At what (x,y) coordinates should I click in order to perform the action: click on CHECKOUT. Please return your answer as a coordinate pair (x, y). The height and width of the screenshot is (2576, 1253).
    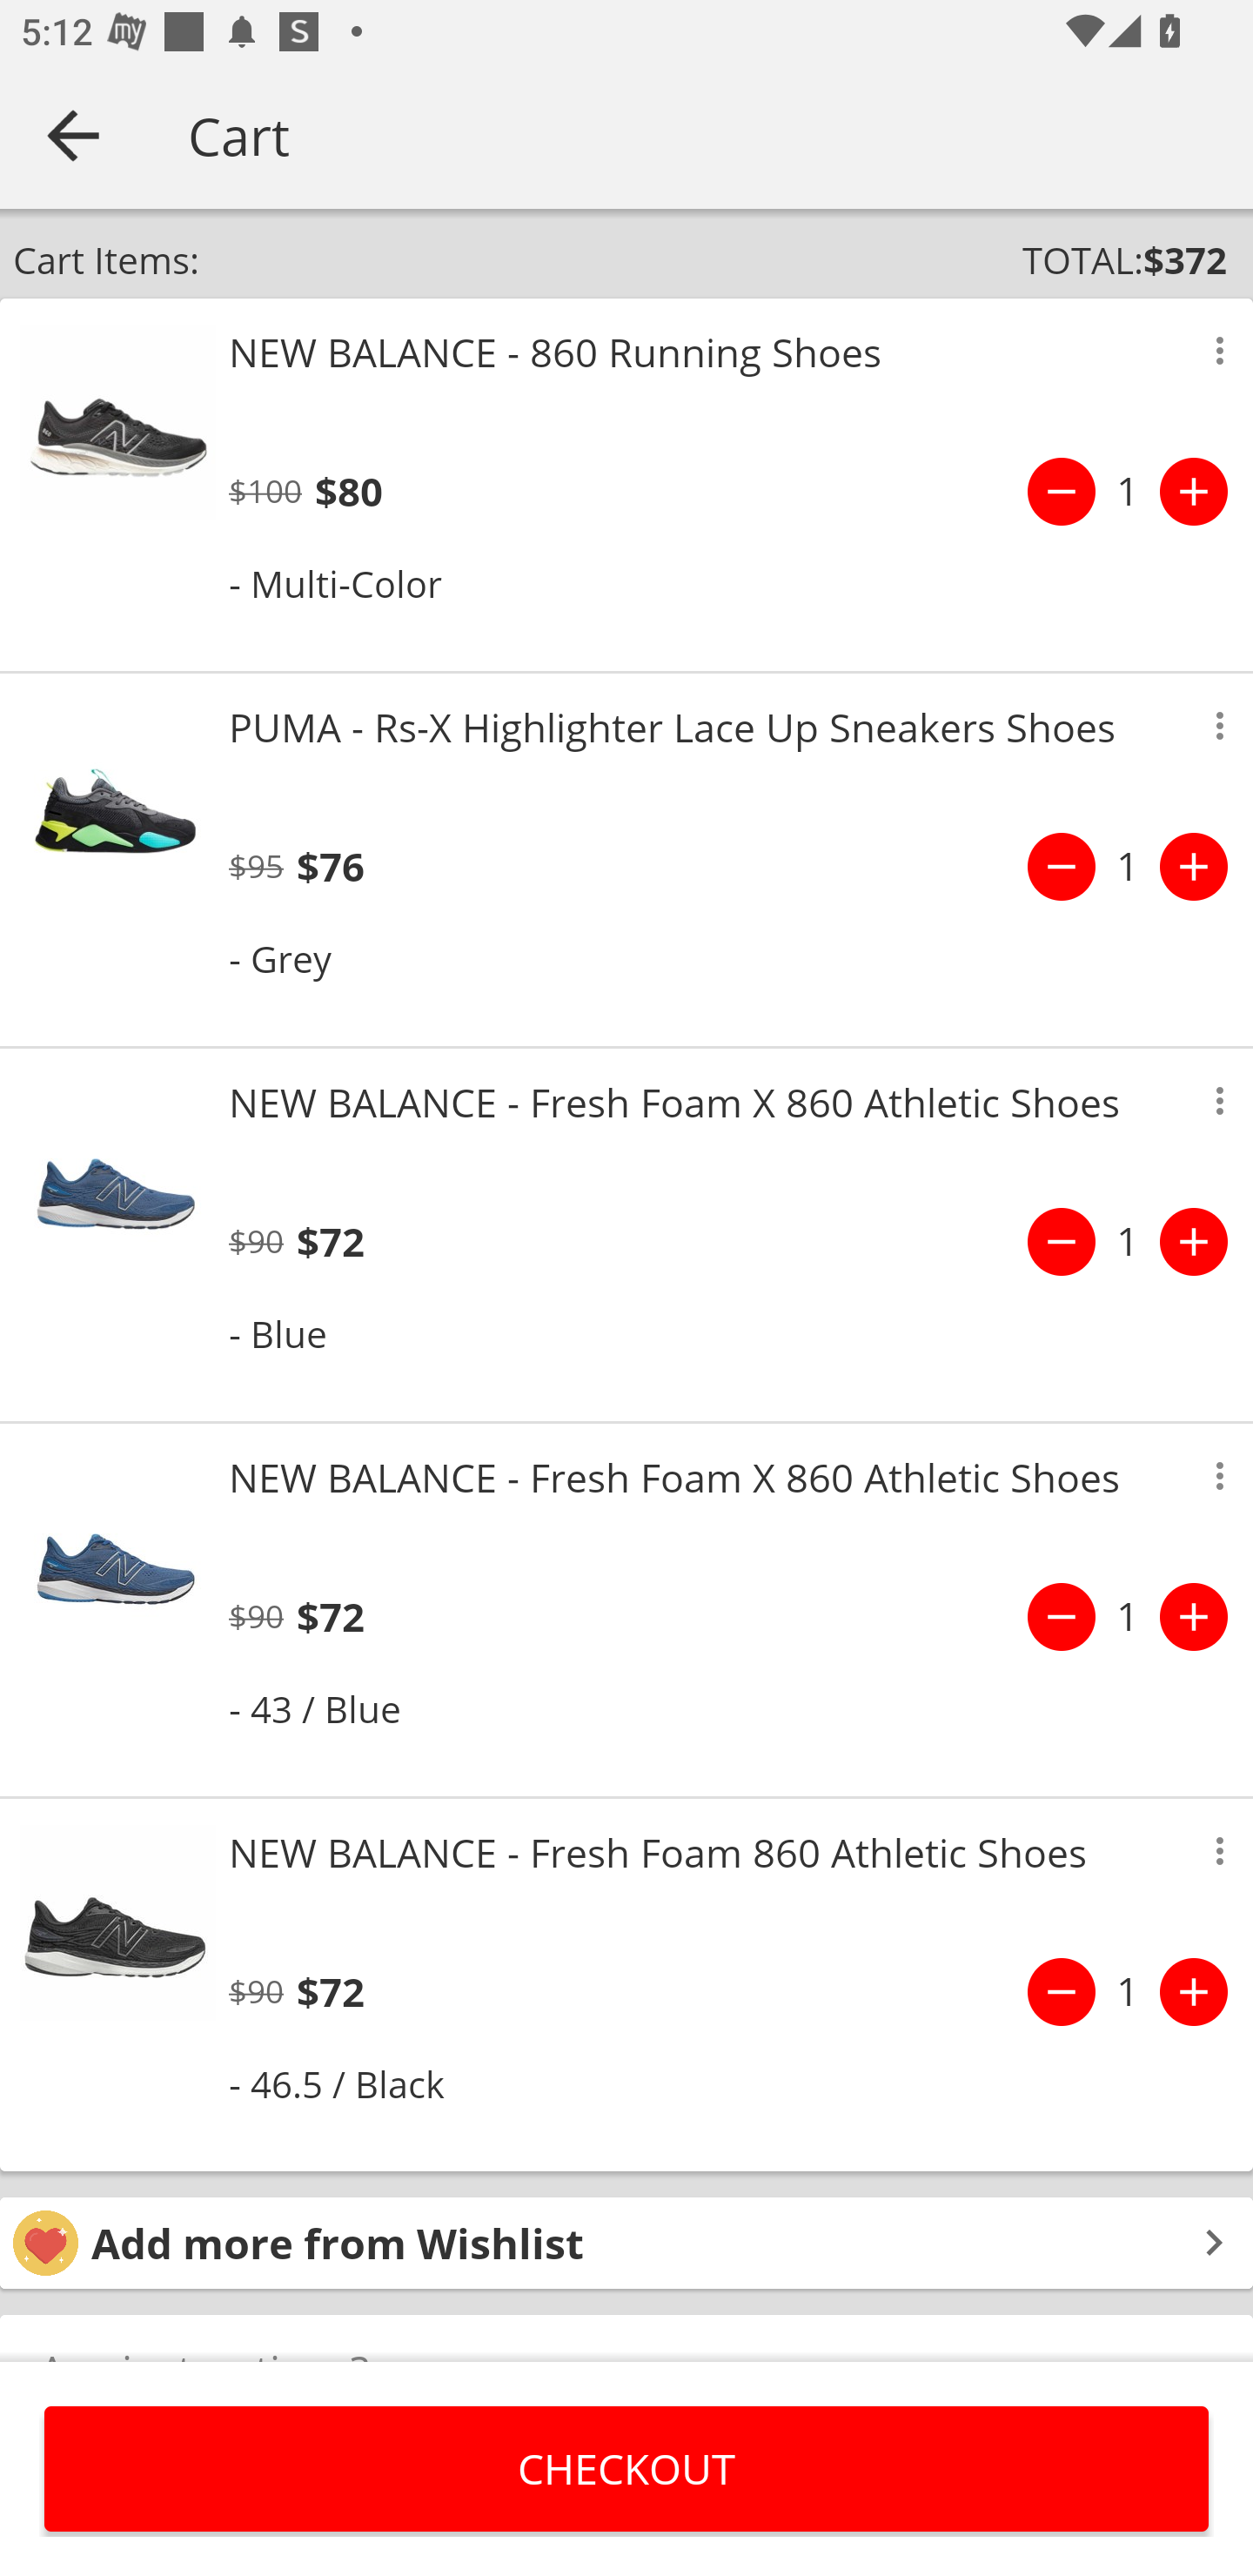
    Looking at the image, I should click on (626, 2468).